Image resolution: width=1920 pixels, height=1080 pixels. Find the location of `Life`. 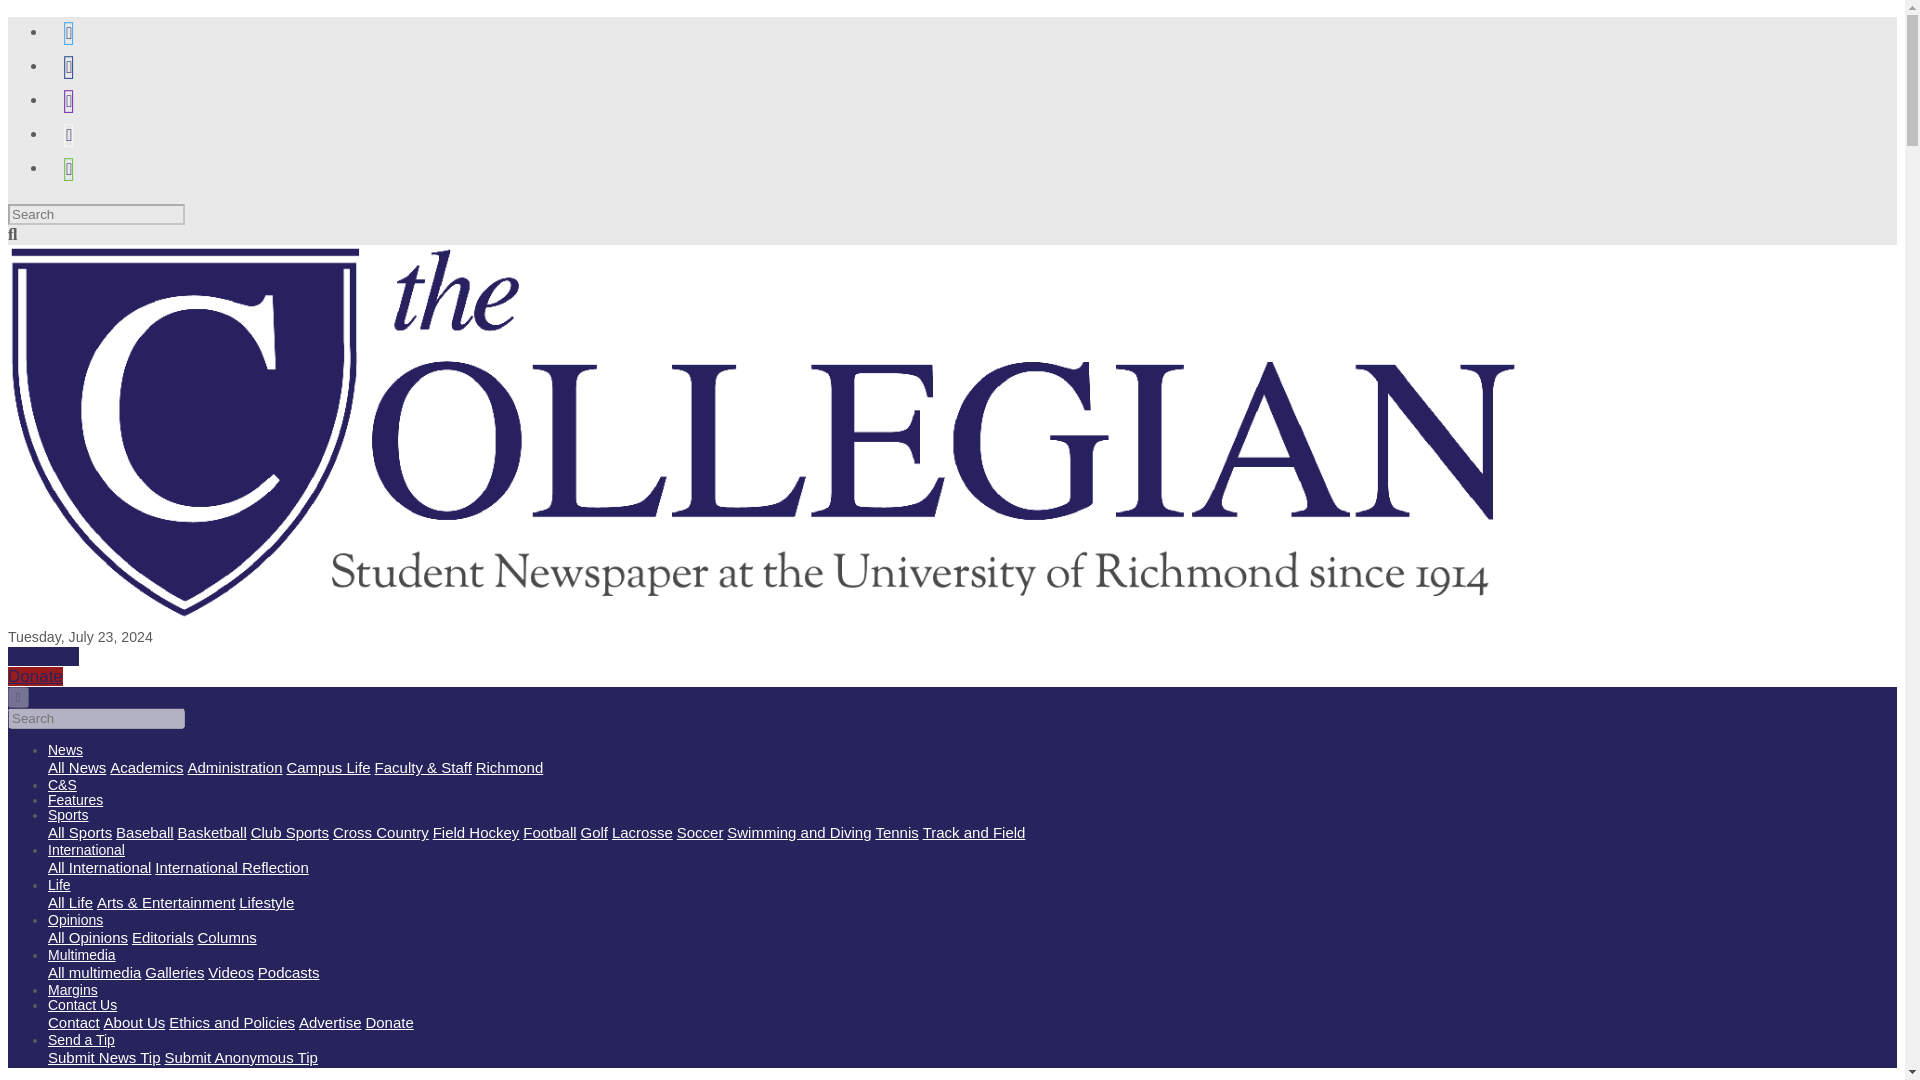

Life is located at coordinates (60, 884).